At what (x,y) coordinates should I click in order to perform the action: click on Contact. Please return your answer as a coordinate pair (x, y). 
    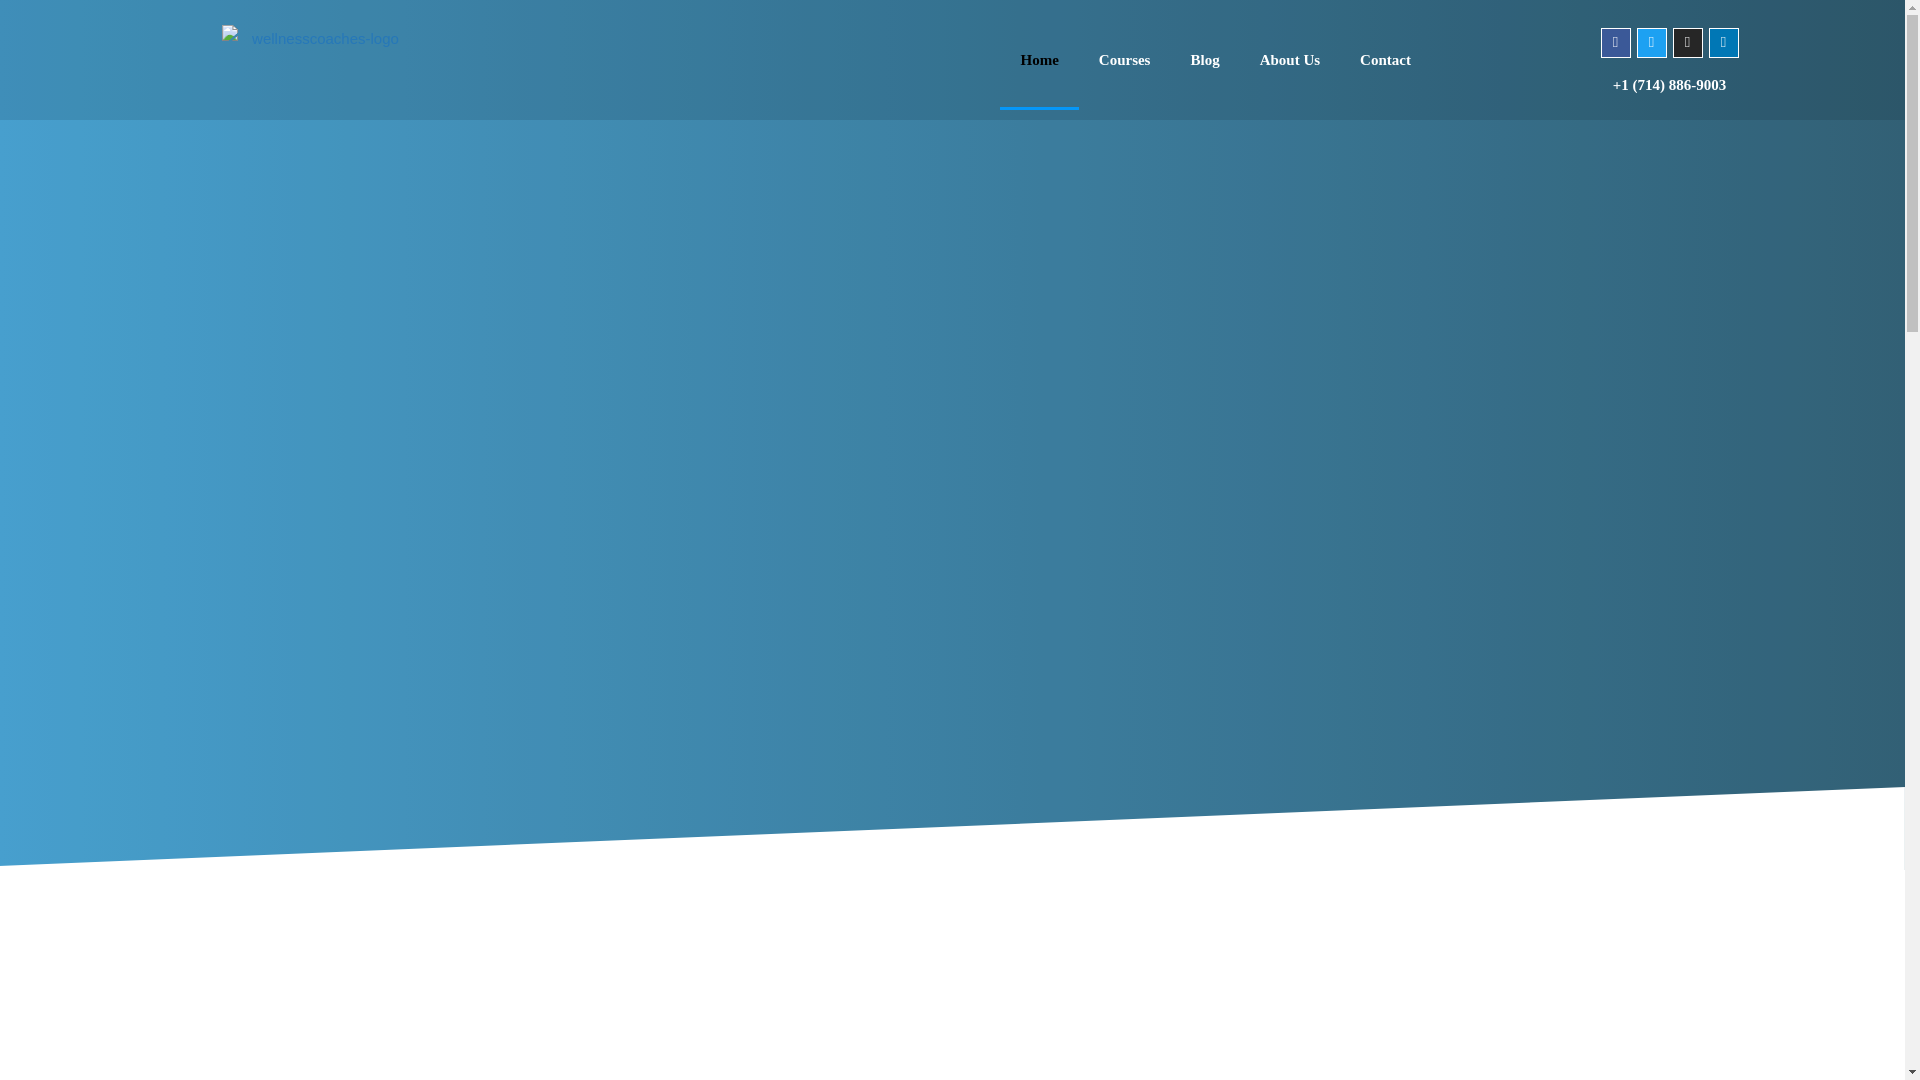
    Looking at the image, I should click on (1385, 60).